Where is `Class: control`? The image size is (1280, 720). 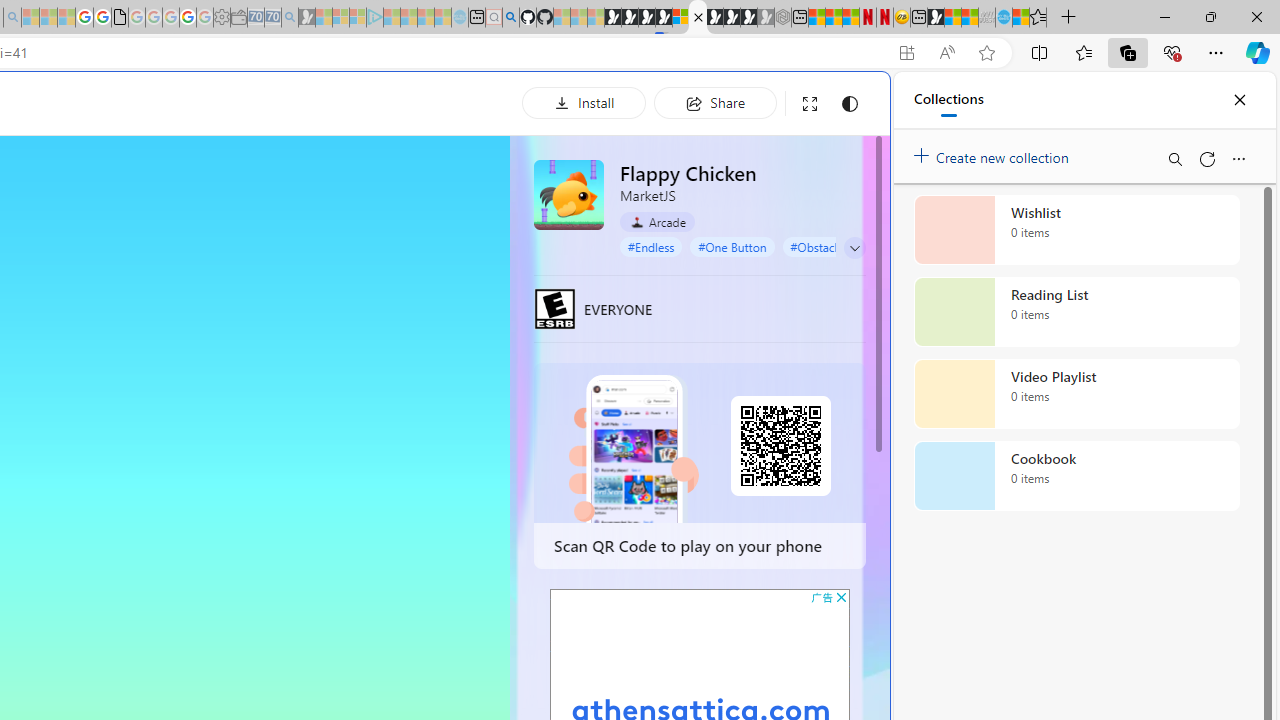
Class: control is located at coordinates (855, 248).